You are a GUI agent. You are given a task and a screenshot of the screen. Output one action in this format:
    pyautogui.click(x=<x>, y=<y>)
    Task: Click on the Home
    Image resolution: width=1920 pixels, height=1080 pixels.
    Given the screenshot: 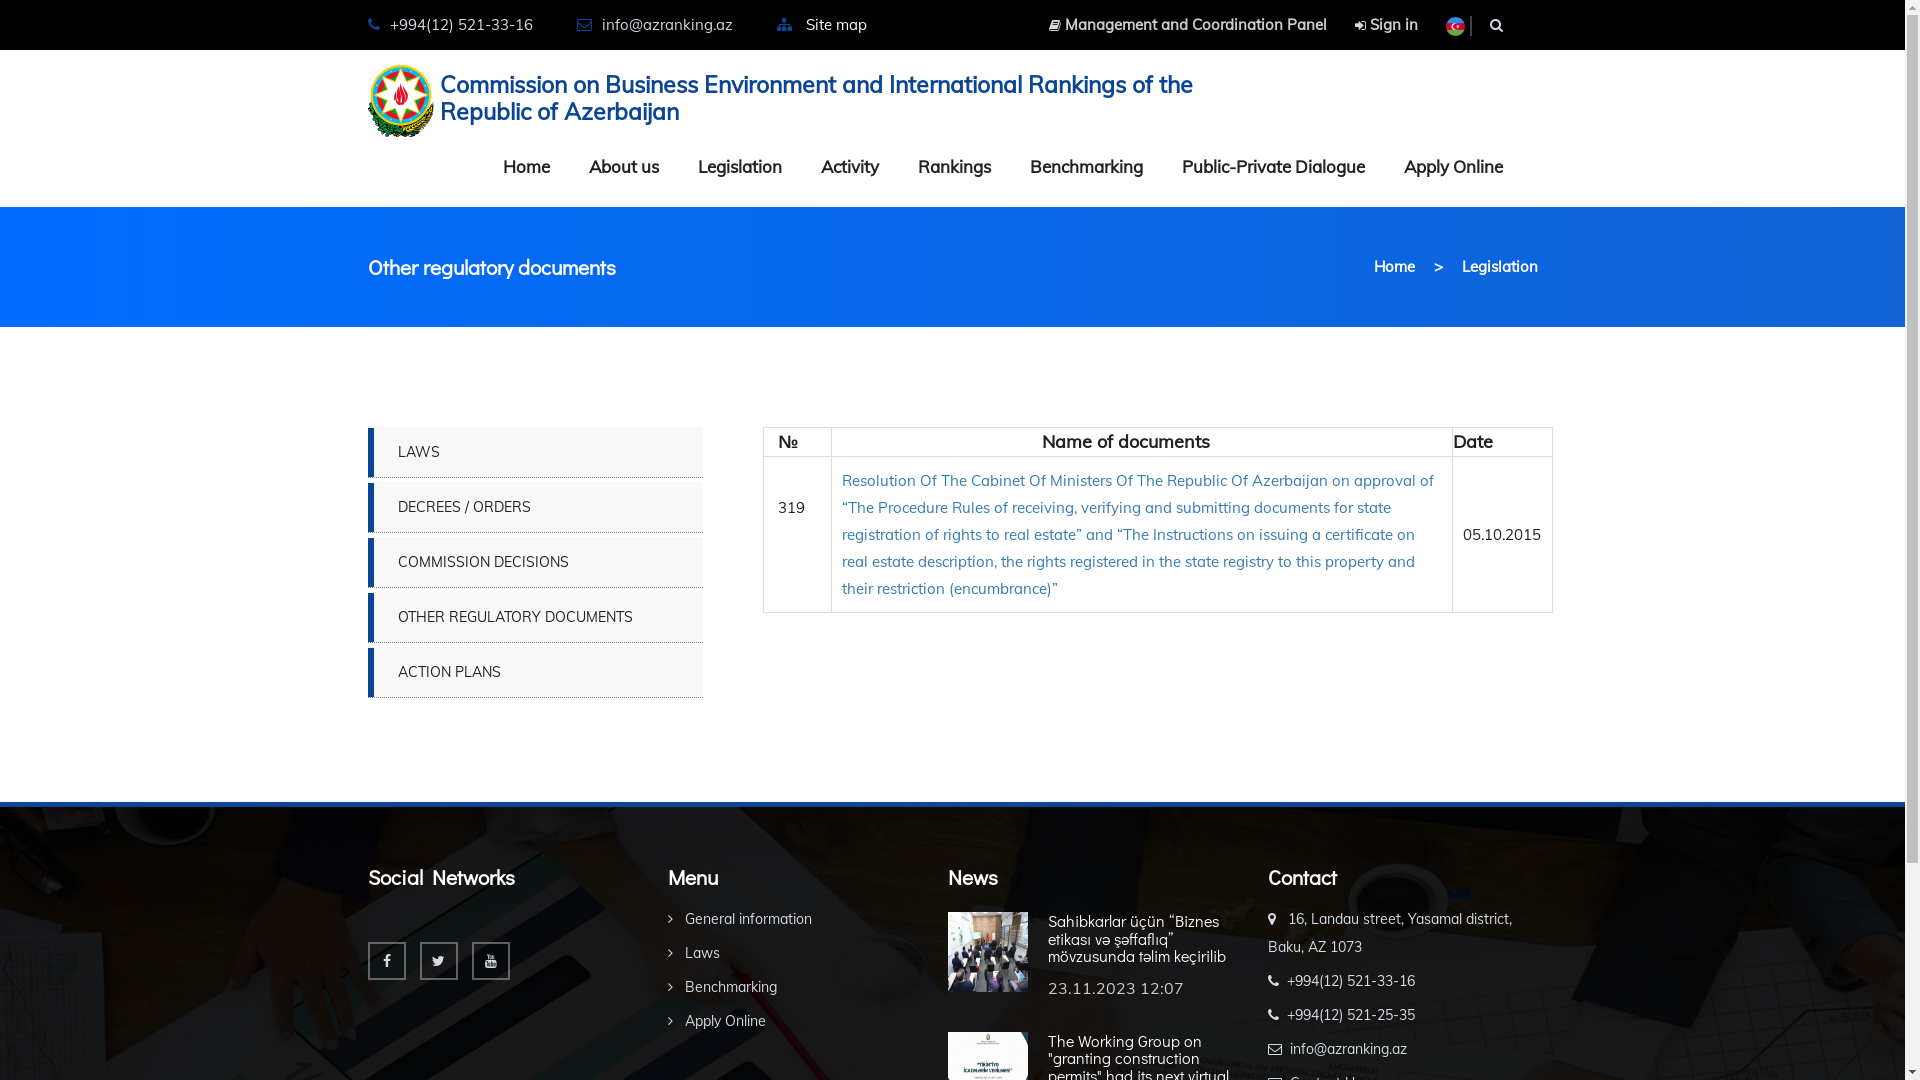 What is the action you would take?
    pyautogui.click(x=1394, y=266)
    